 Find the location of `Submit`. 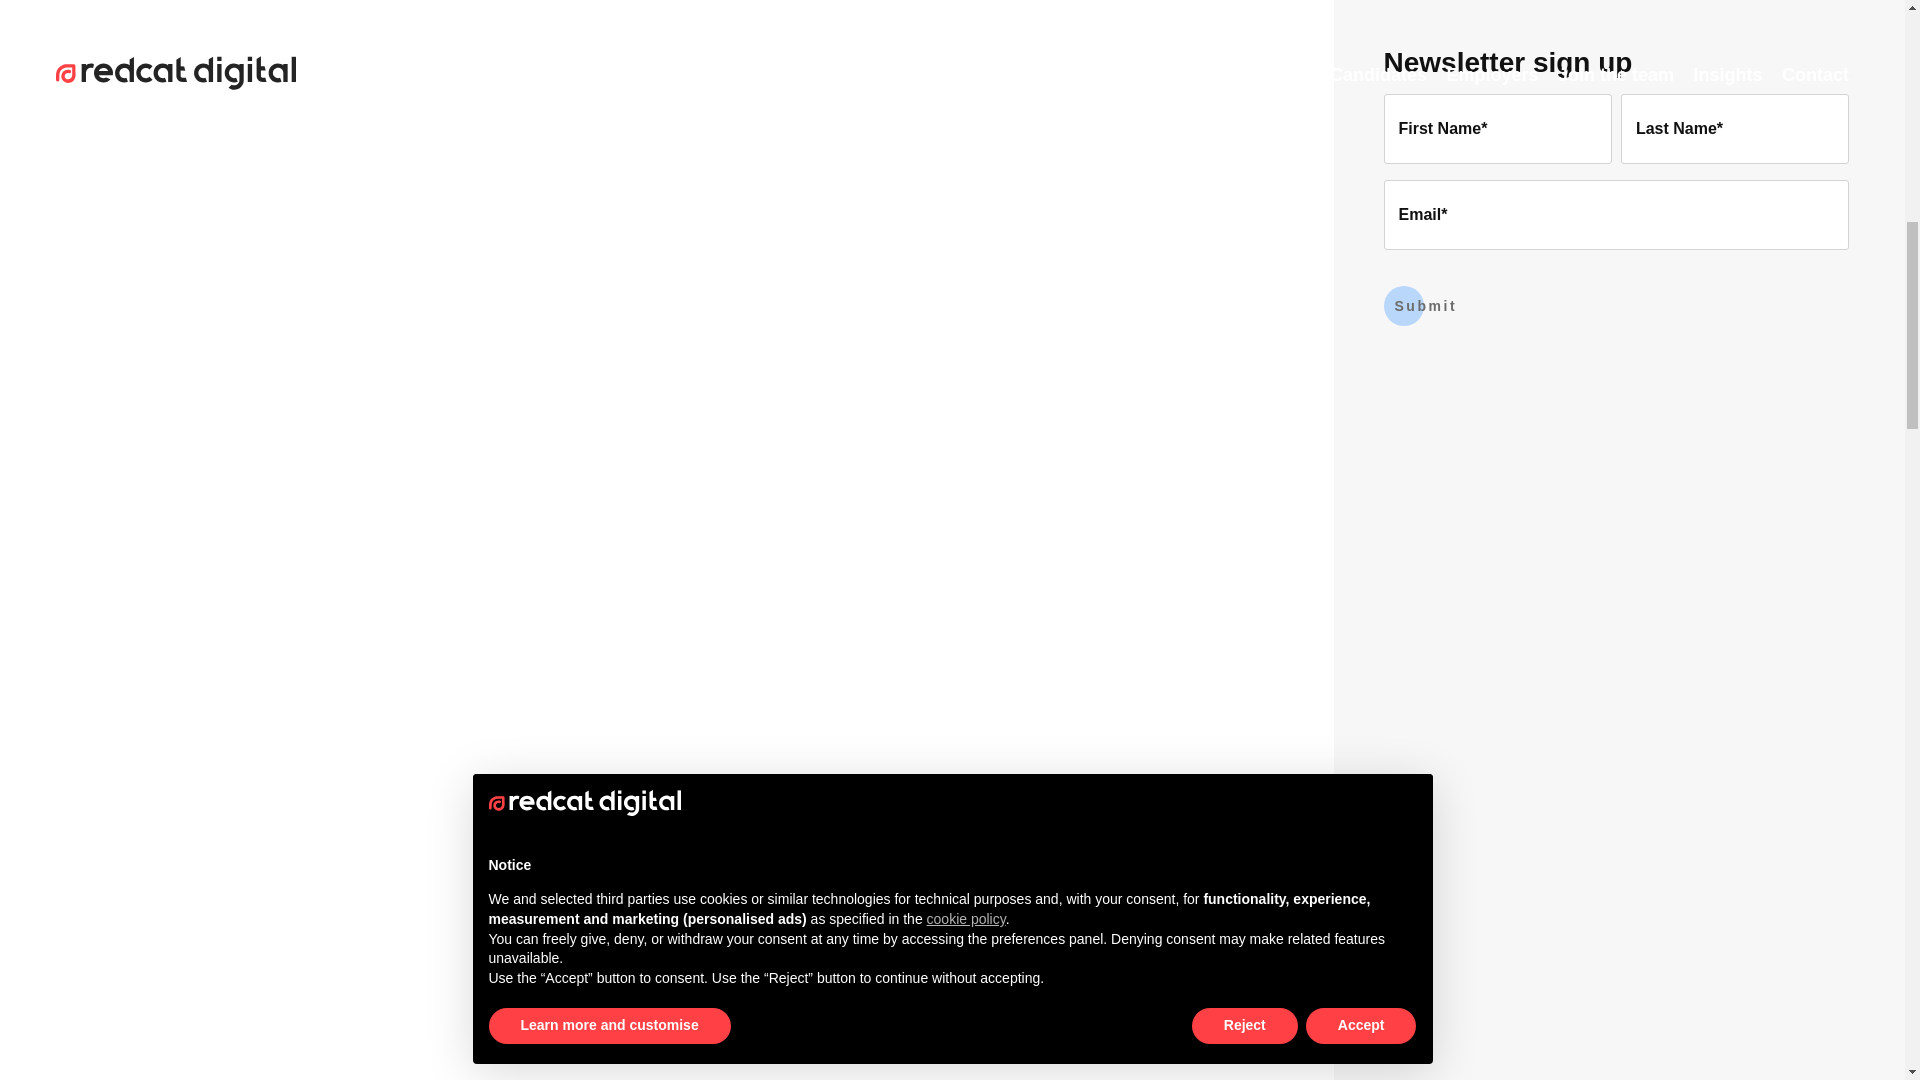

Submit is located at coordinates (1420, 306).